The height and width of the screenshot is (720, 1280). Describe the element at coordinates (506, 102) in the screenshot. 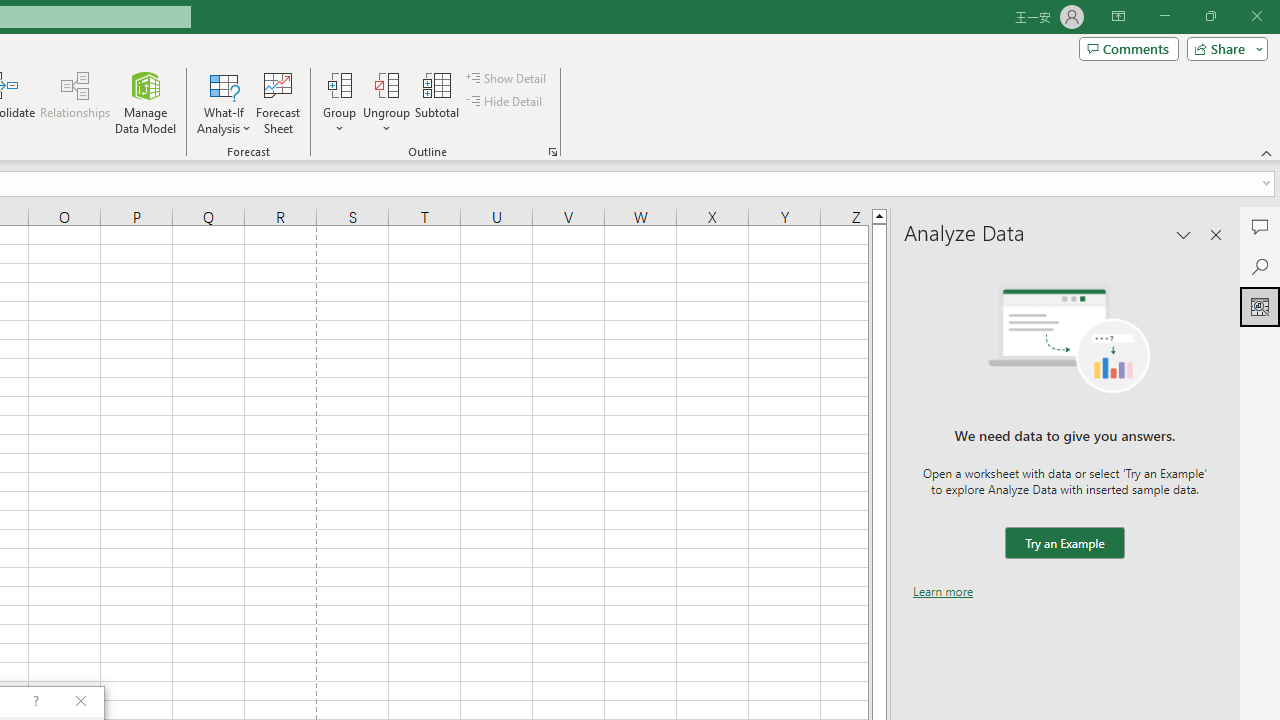

I see `Hide Detail` at that location.